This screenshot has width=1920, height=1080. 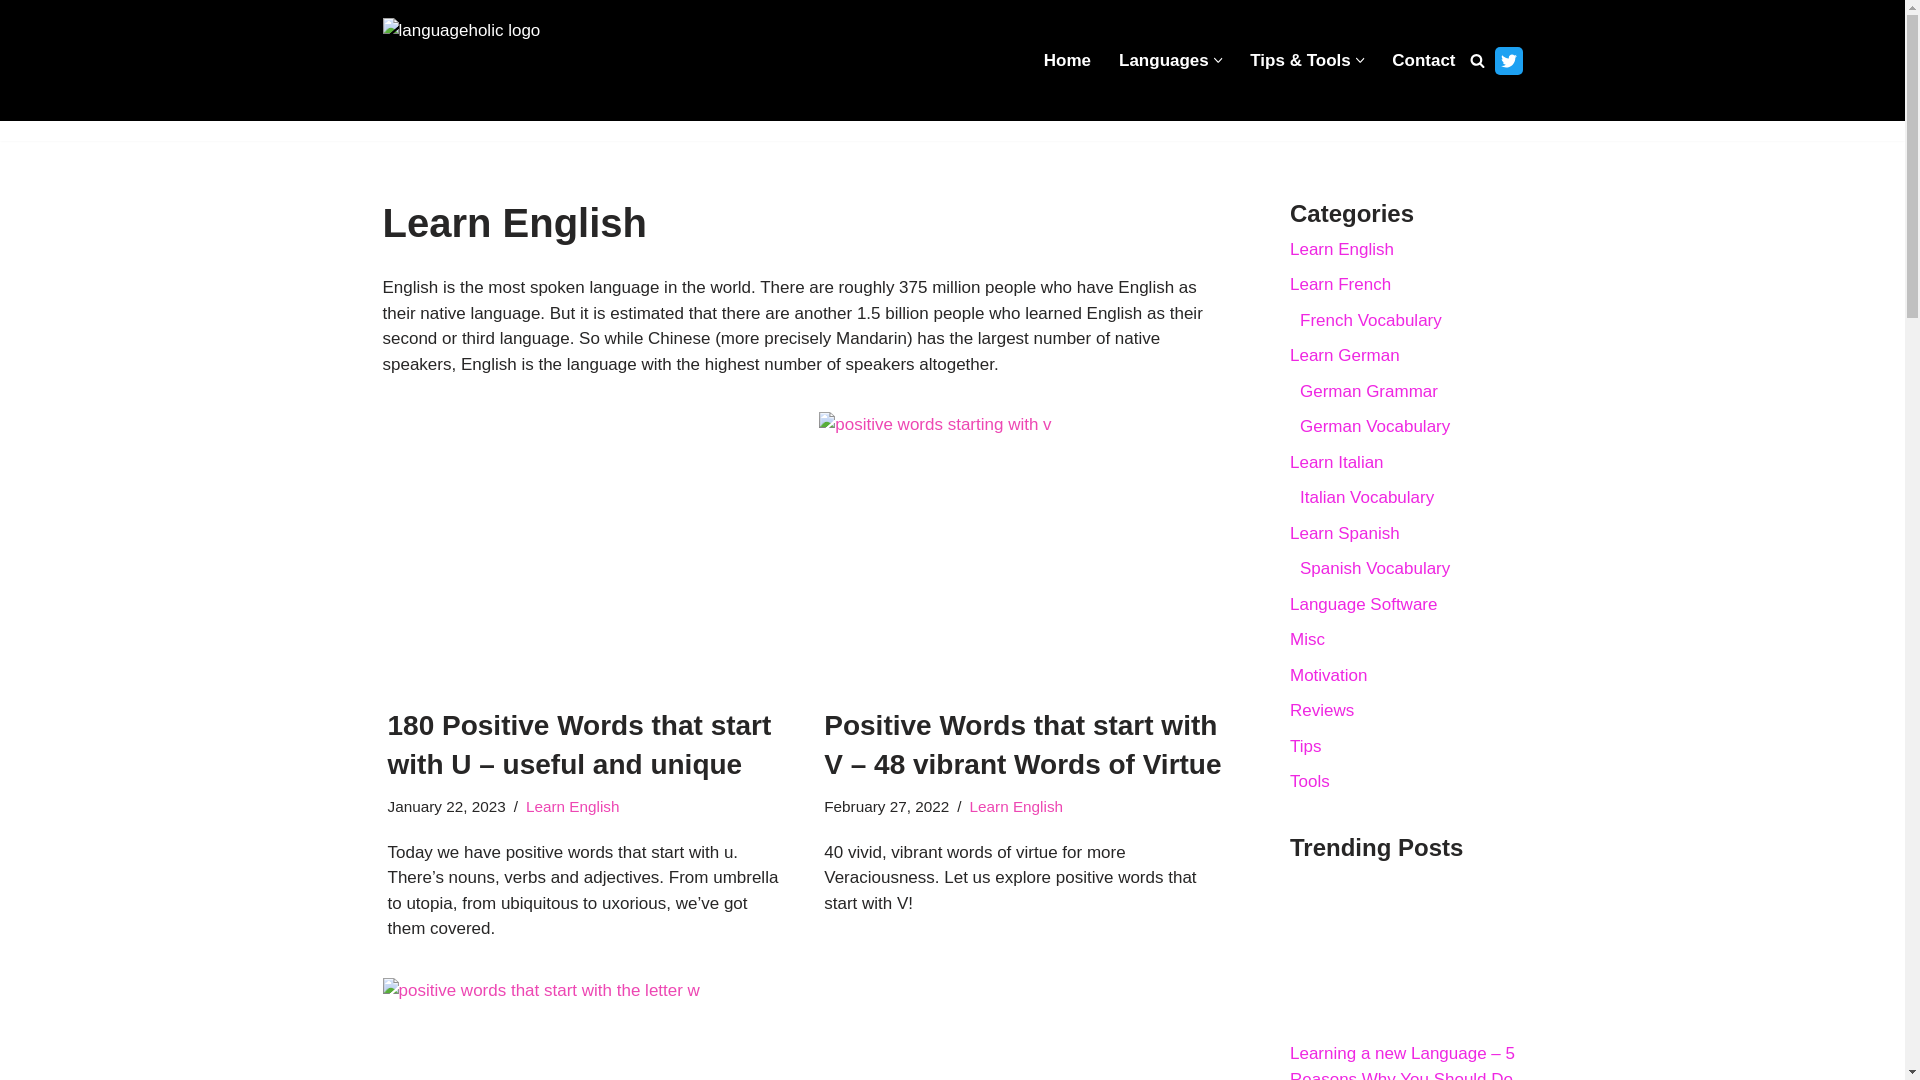 What do you see at coordinates (1164, 60) in the screenshot?
I see `Languages` at bounding box center [1164, 60].